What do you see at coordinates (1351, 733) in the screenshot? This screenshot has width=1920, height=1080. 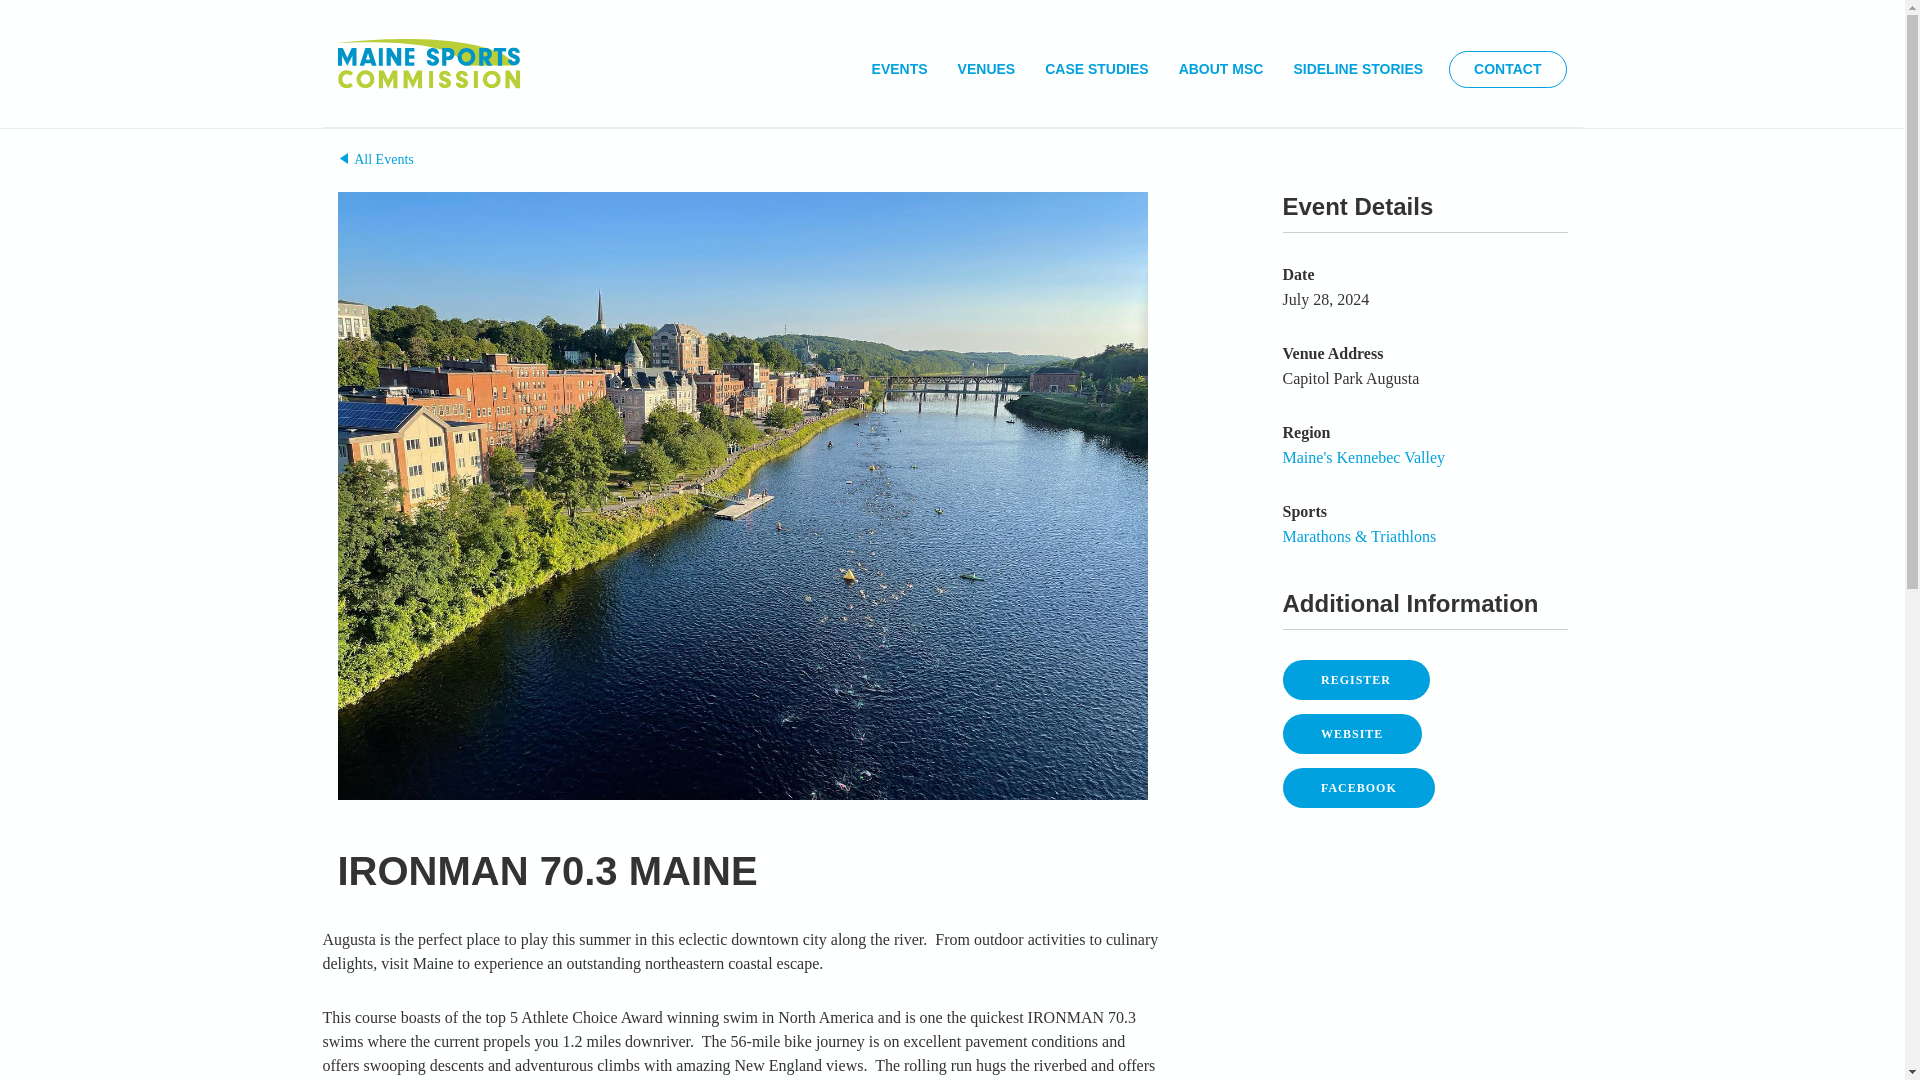 I see `WEBSITE` at bounding box center [1351, 733].